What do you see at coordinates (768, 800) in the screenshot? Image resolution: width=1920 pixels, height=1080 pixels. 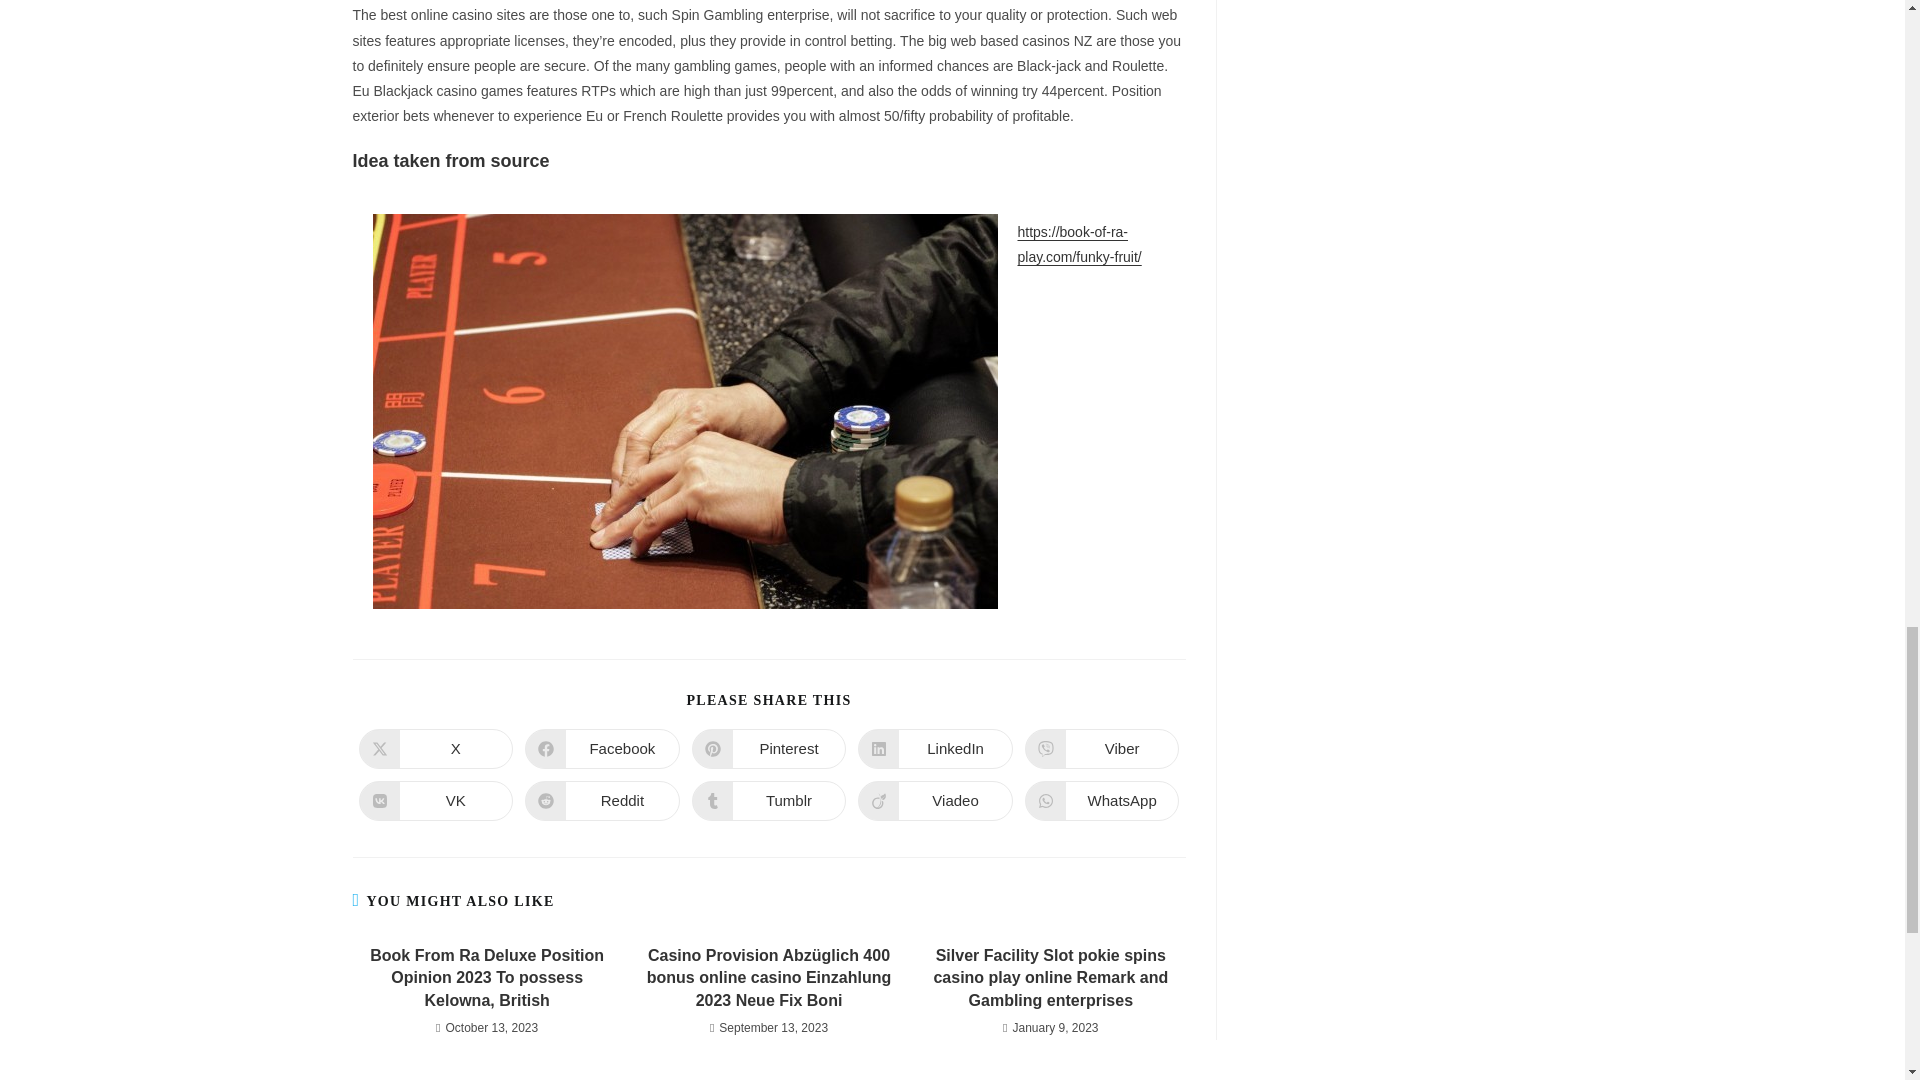 I see `Tumblr` at bounding box center [768, 800].